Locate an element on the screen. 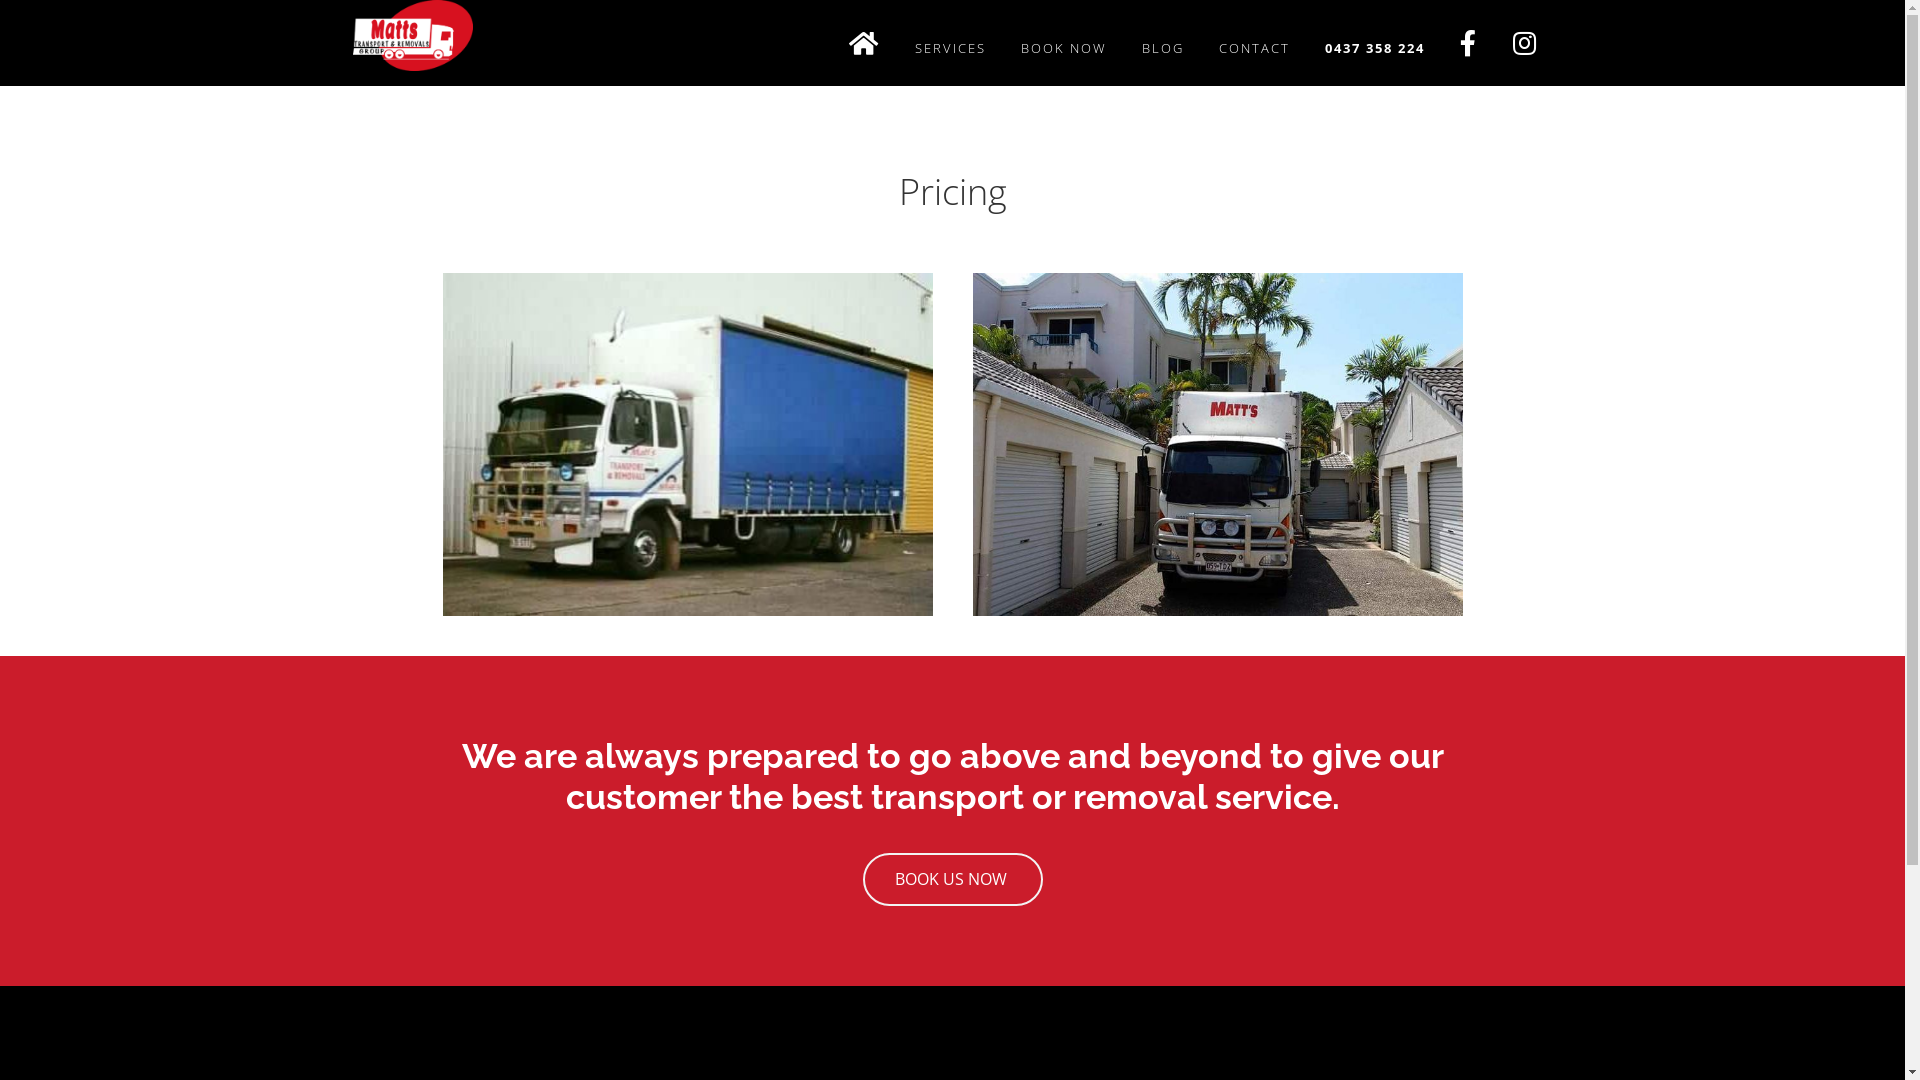  SERVICES is located at coordinates (950, 48).